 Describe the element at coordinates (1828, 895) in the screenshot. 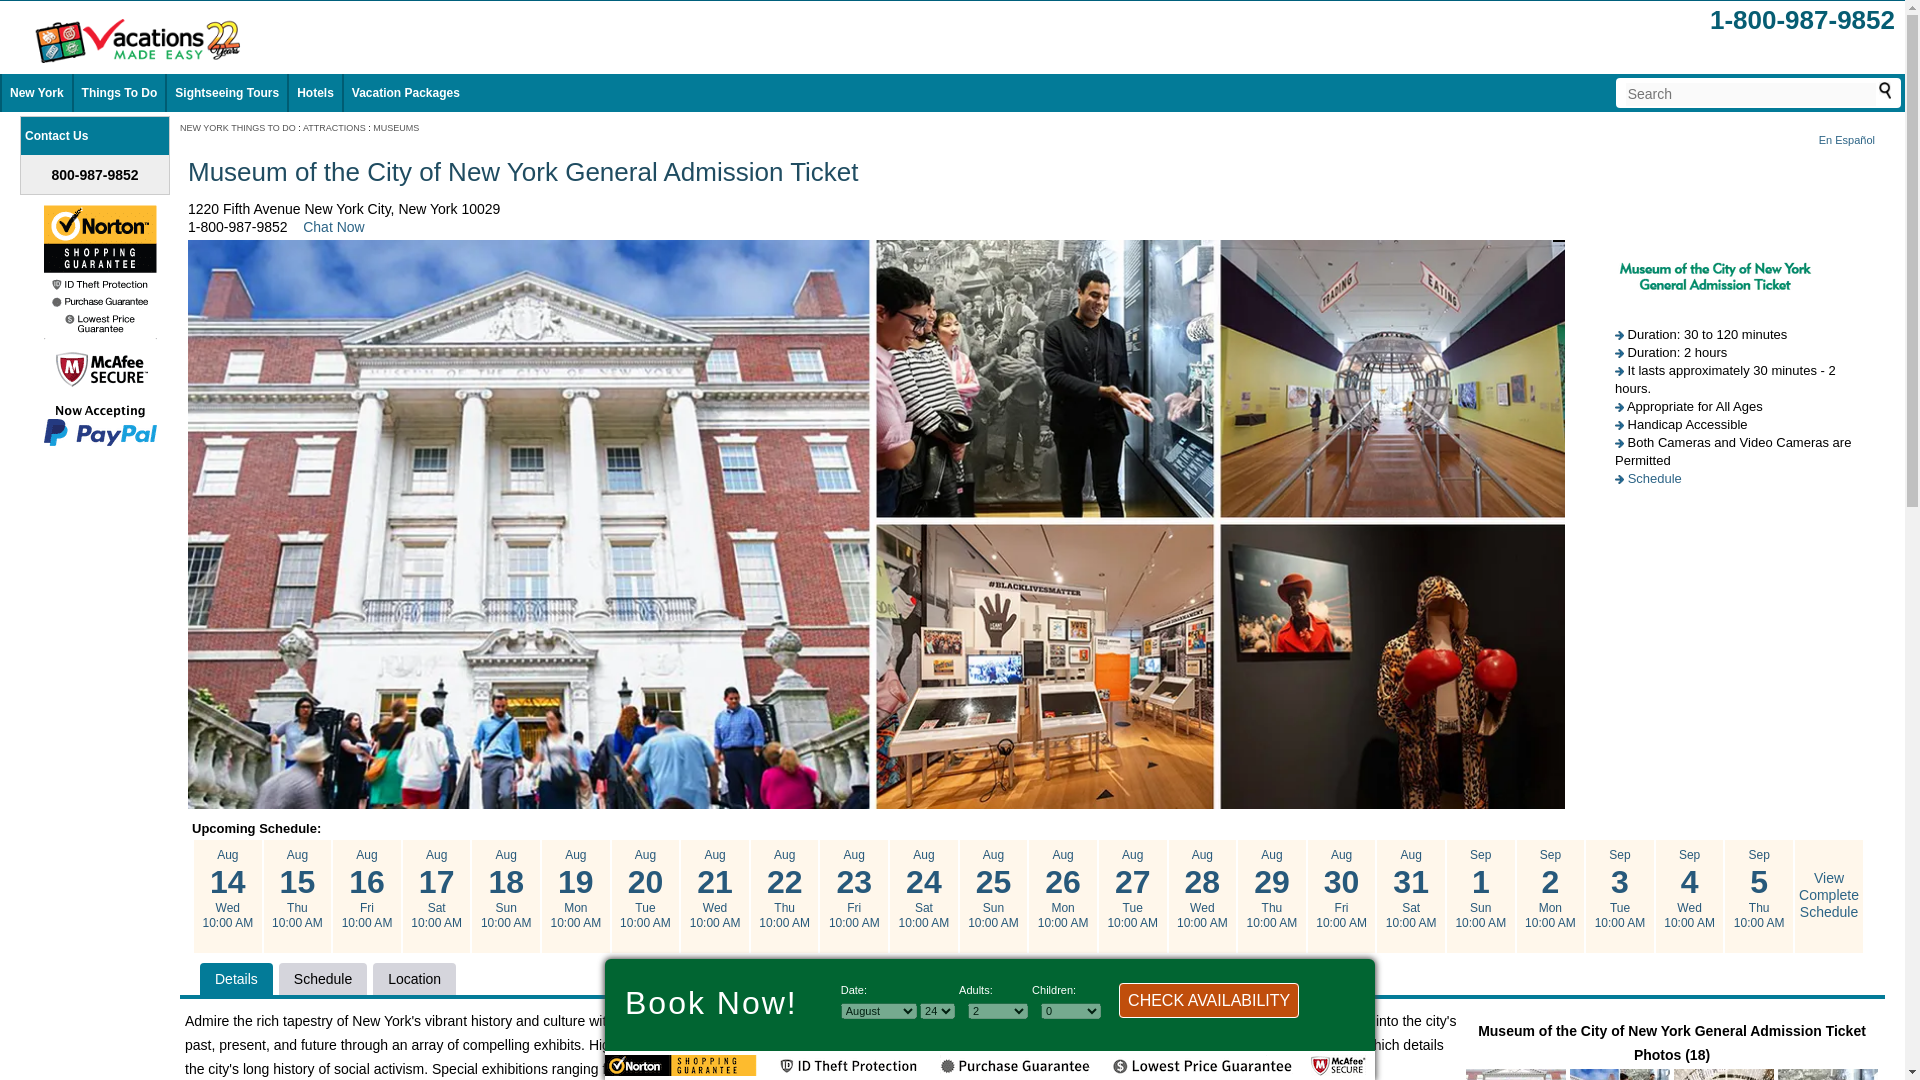

I see `View Complete Schedule` at that location.